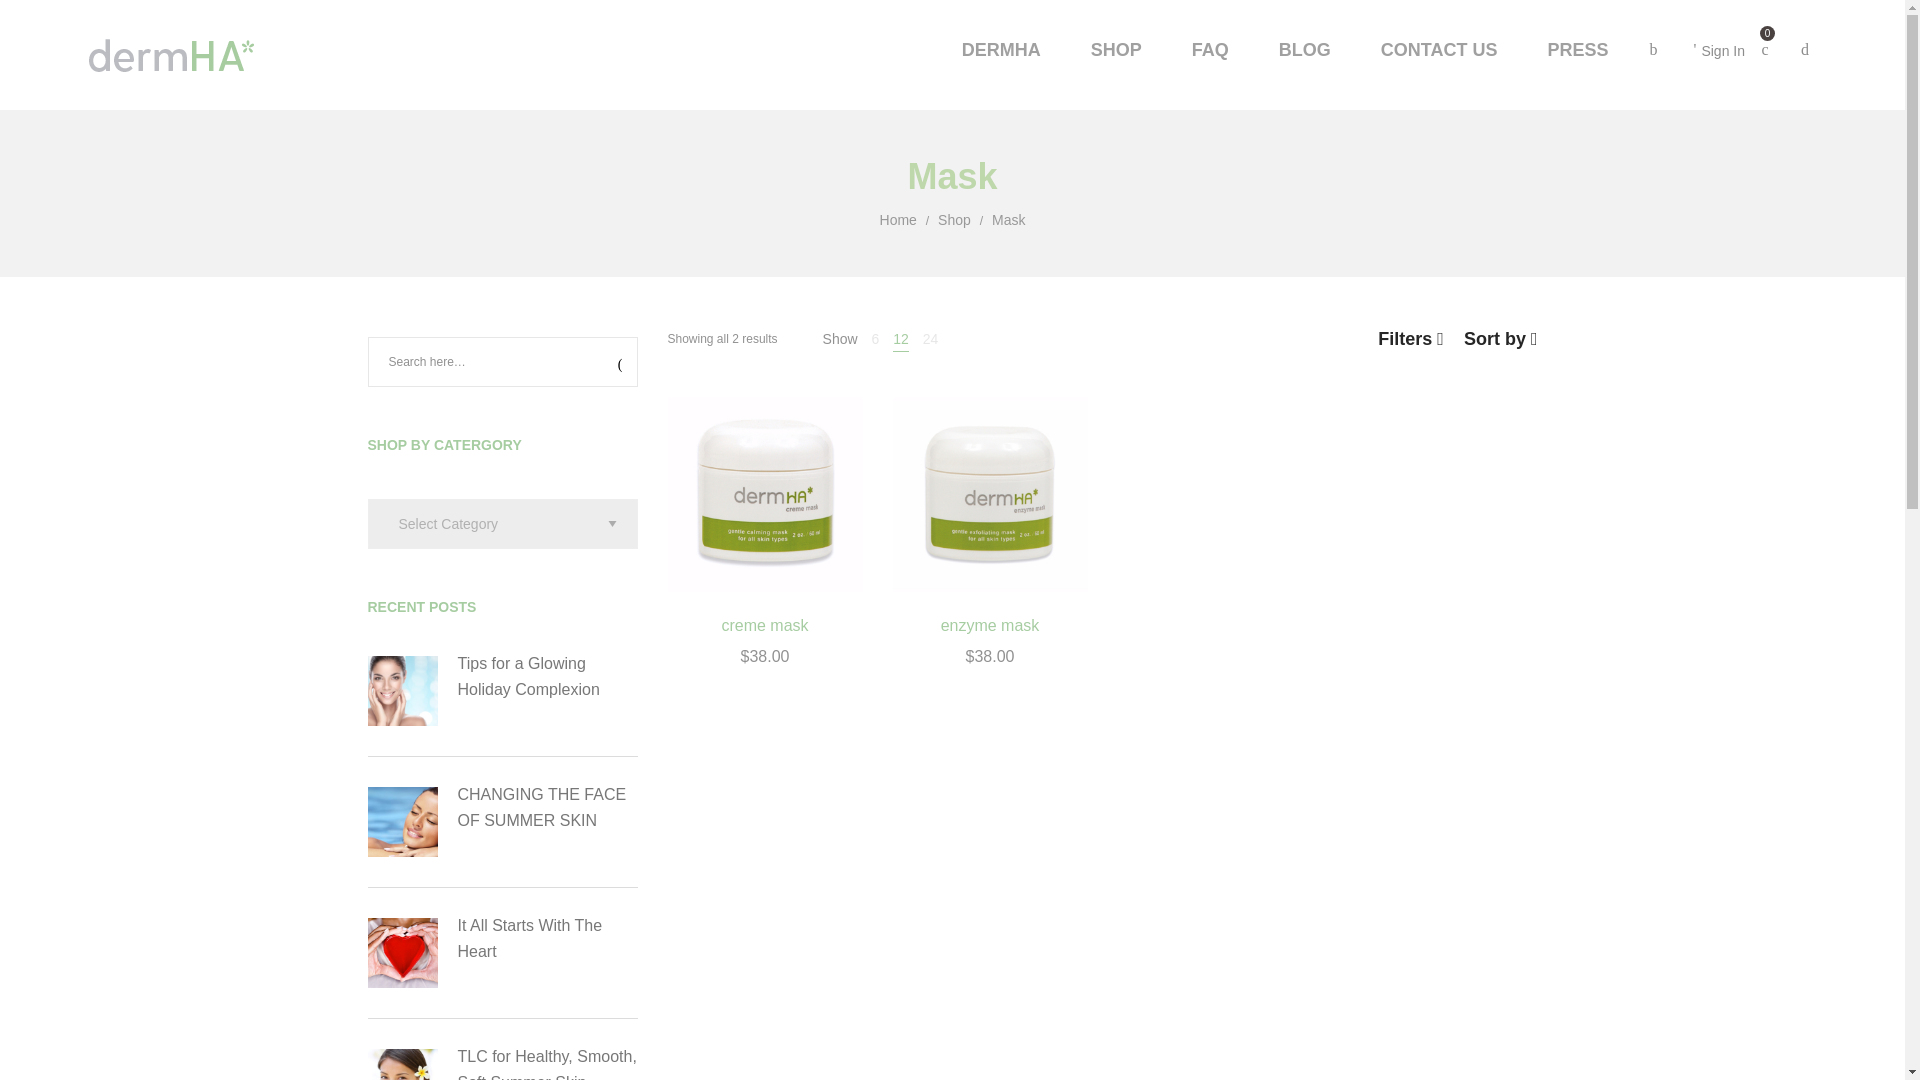  Describe the element at coordinates (1210, 50) in the screenshot. I see `FAQ` at that location.